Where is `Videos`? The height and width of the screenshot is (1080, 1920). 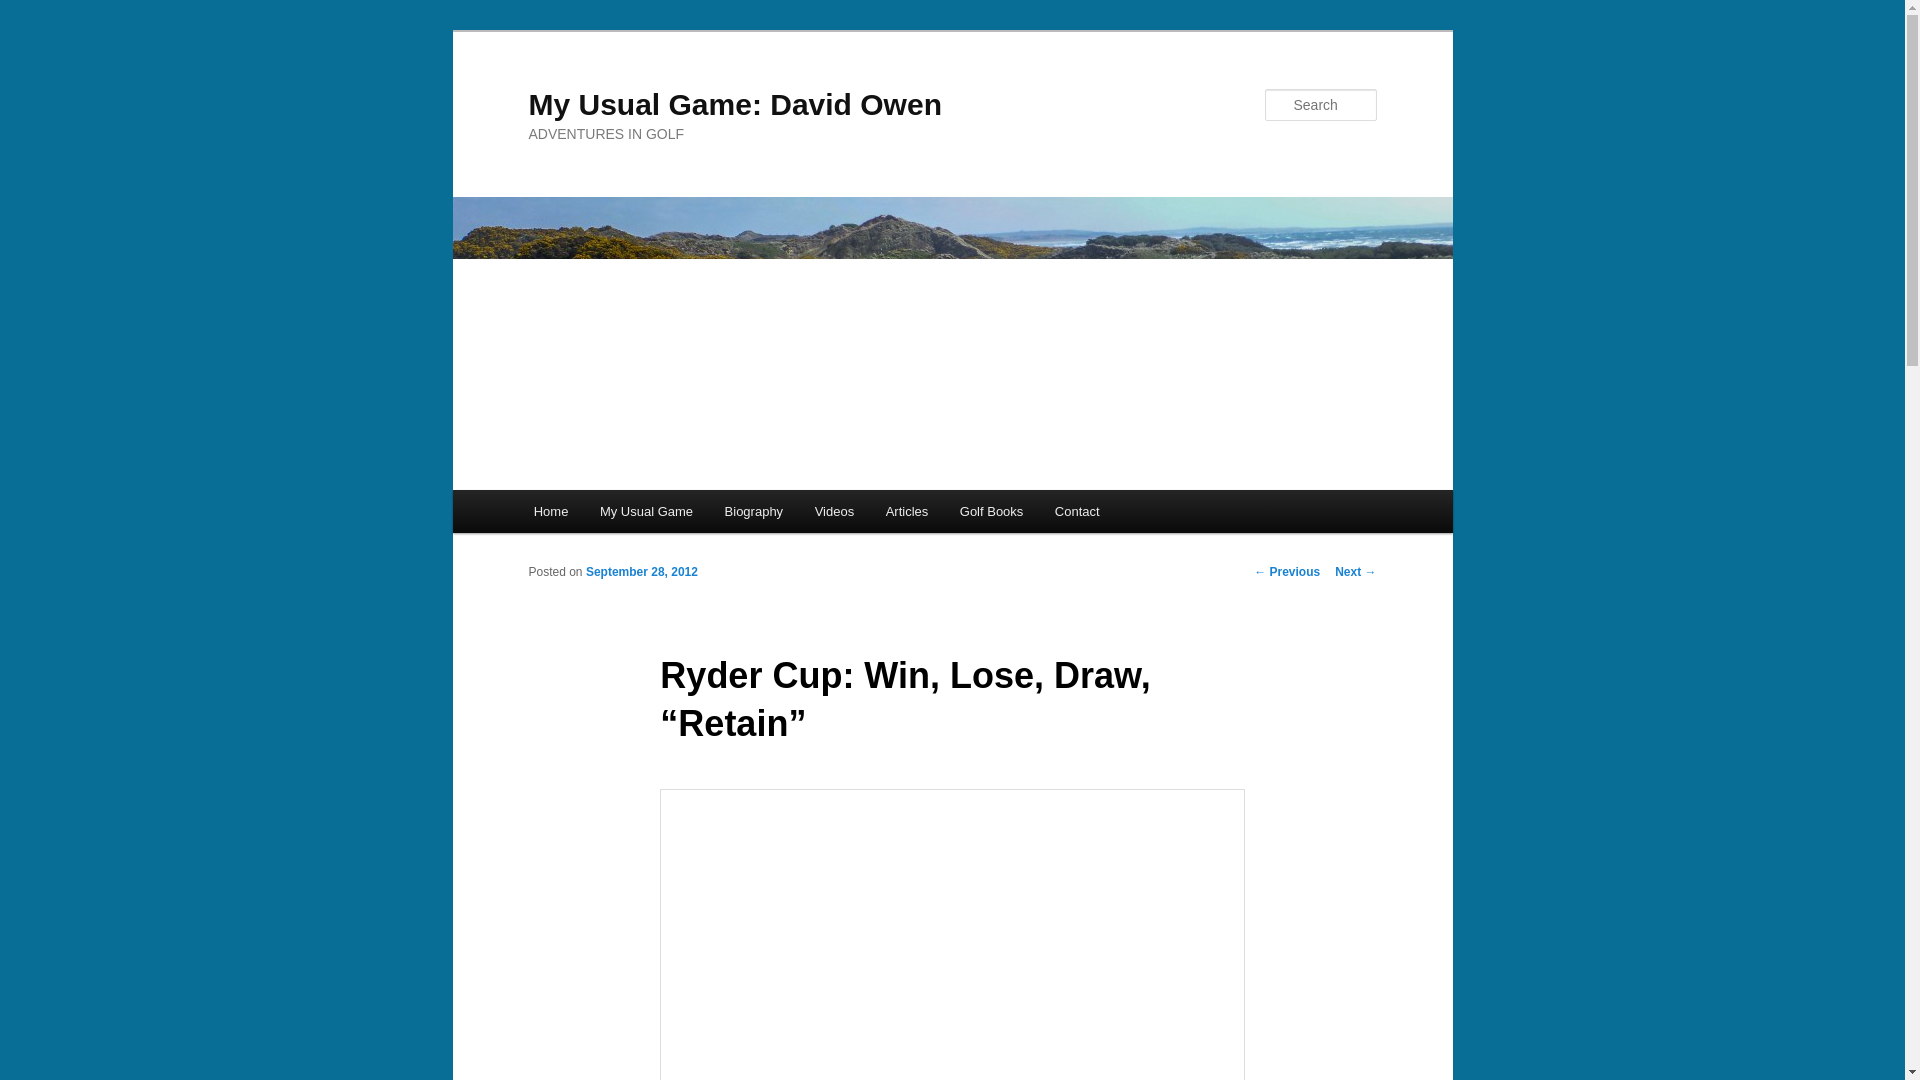 Videos is located at coordinates (834, 512).